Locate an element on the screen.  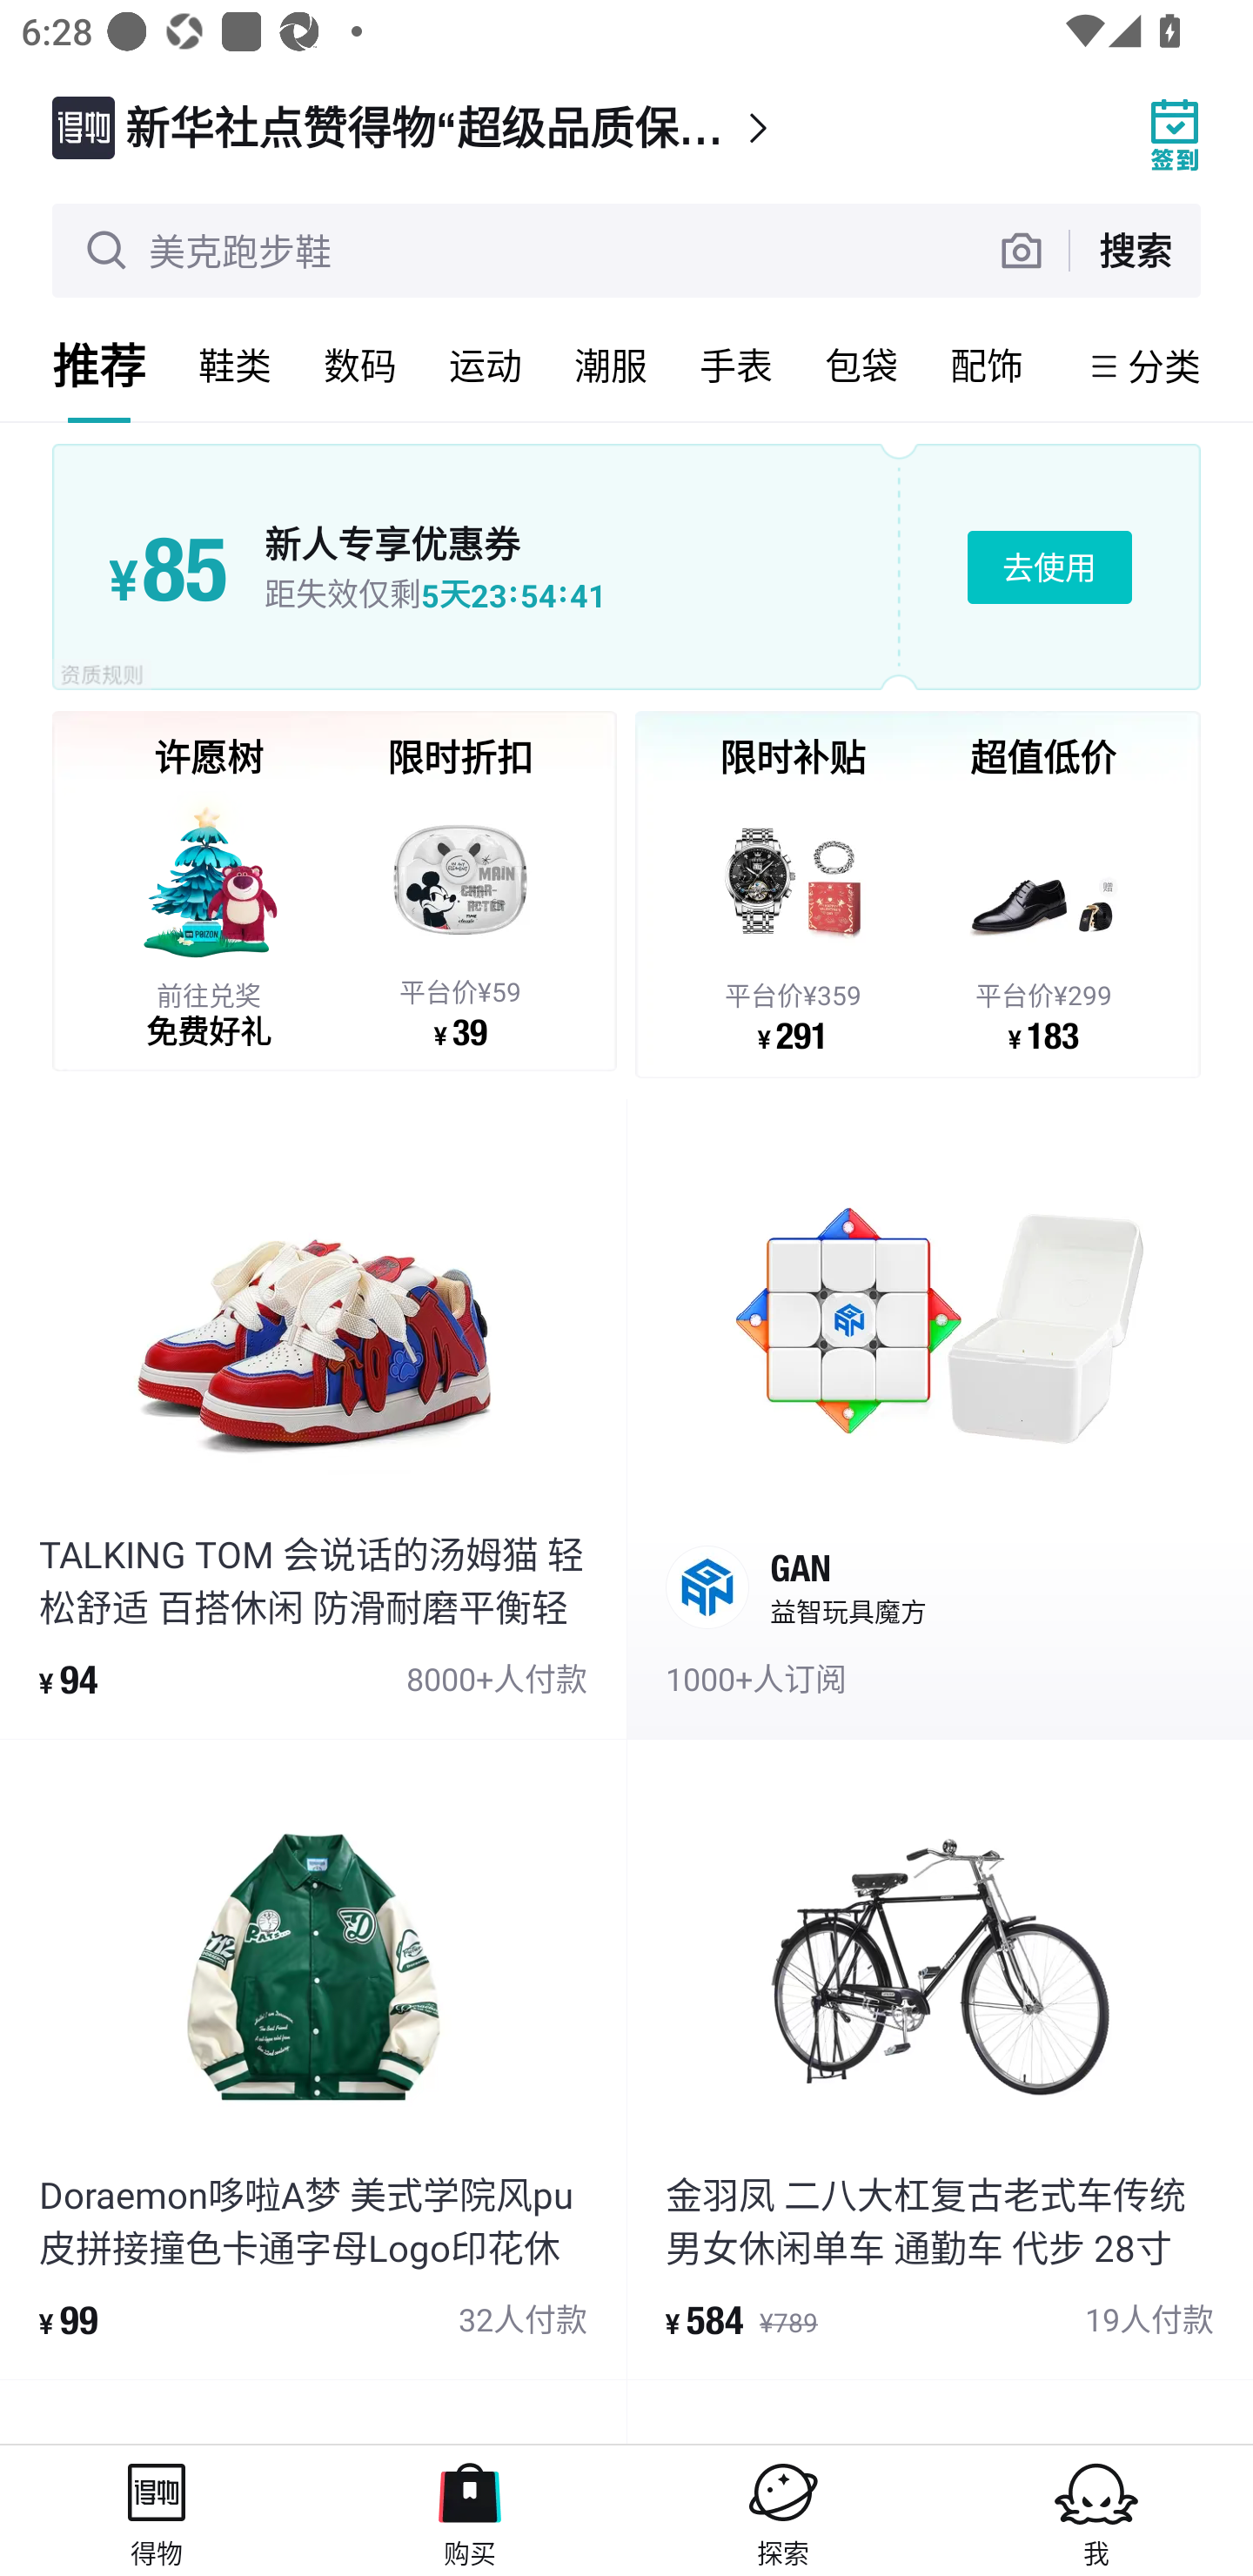
平台价¥359 ¥ 291 is located at coordinates (793, 922).